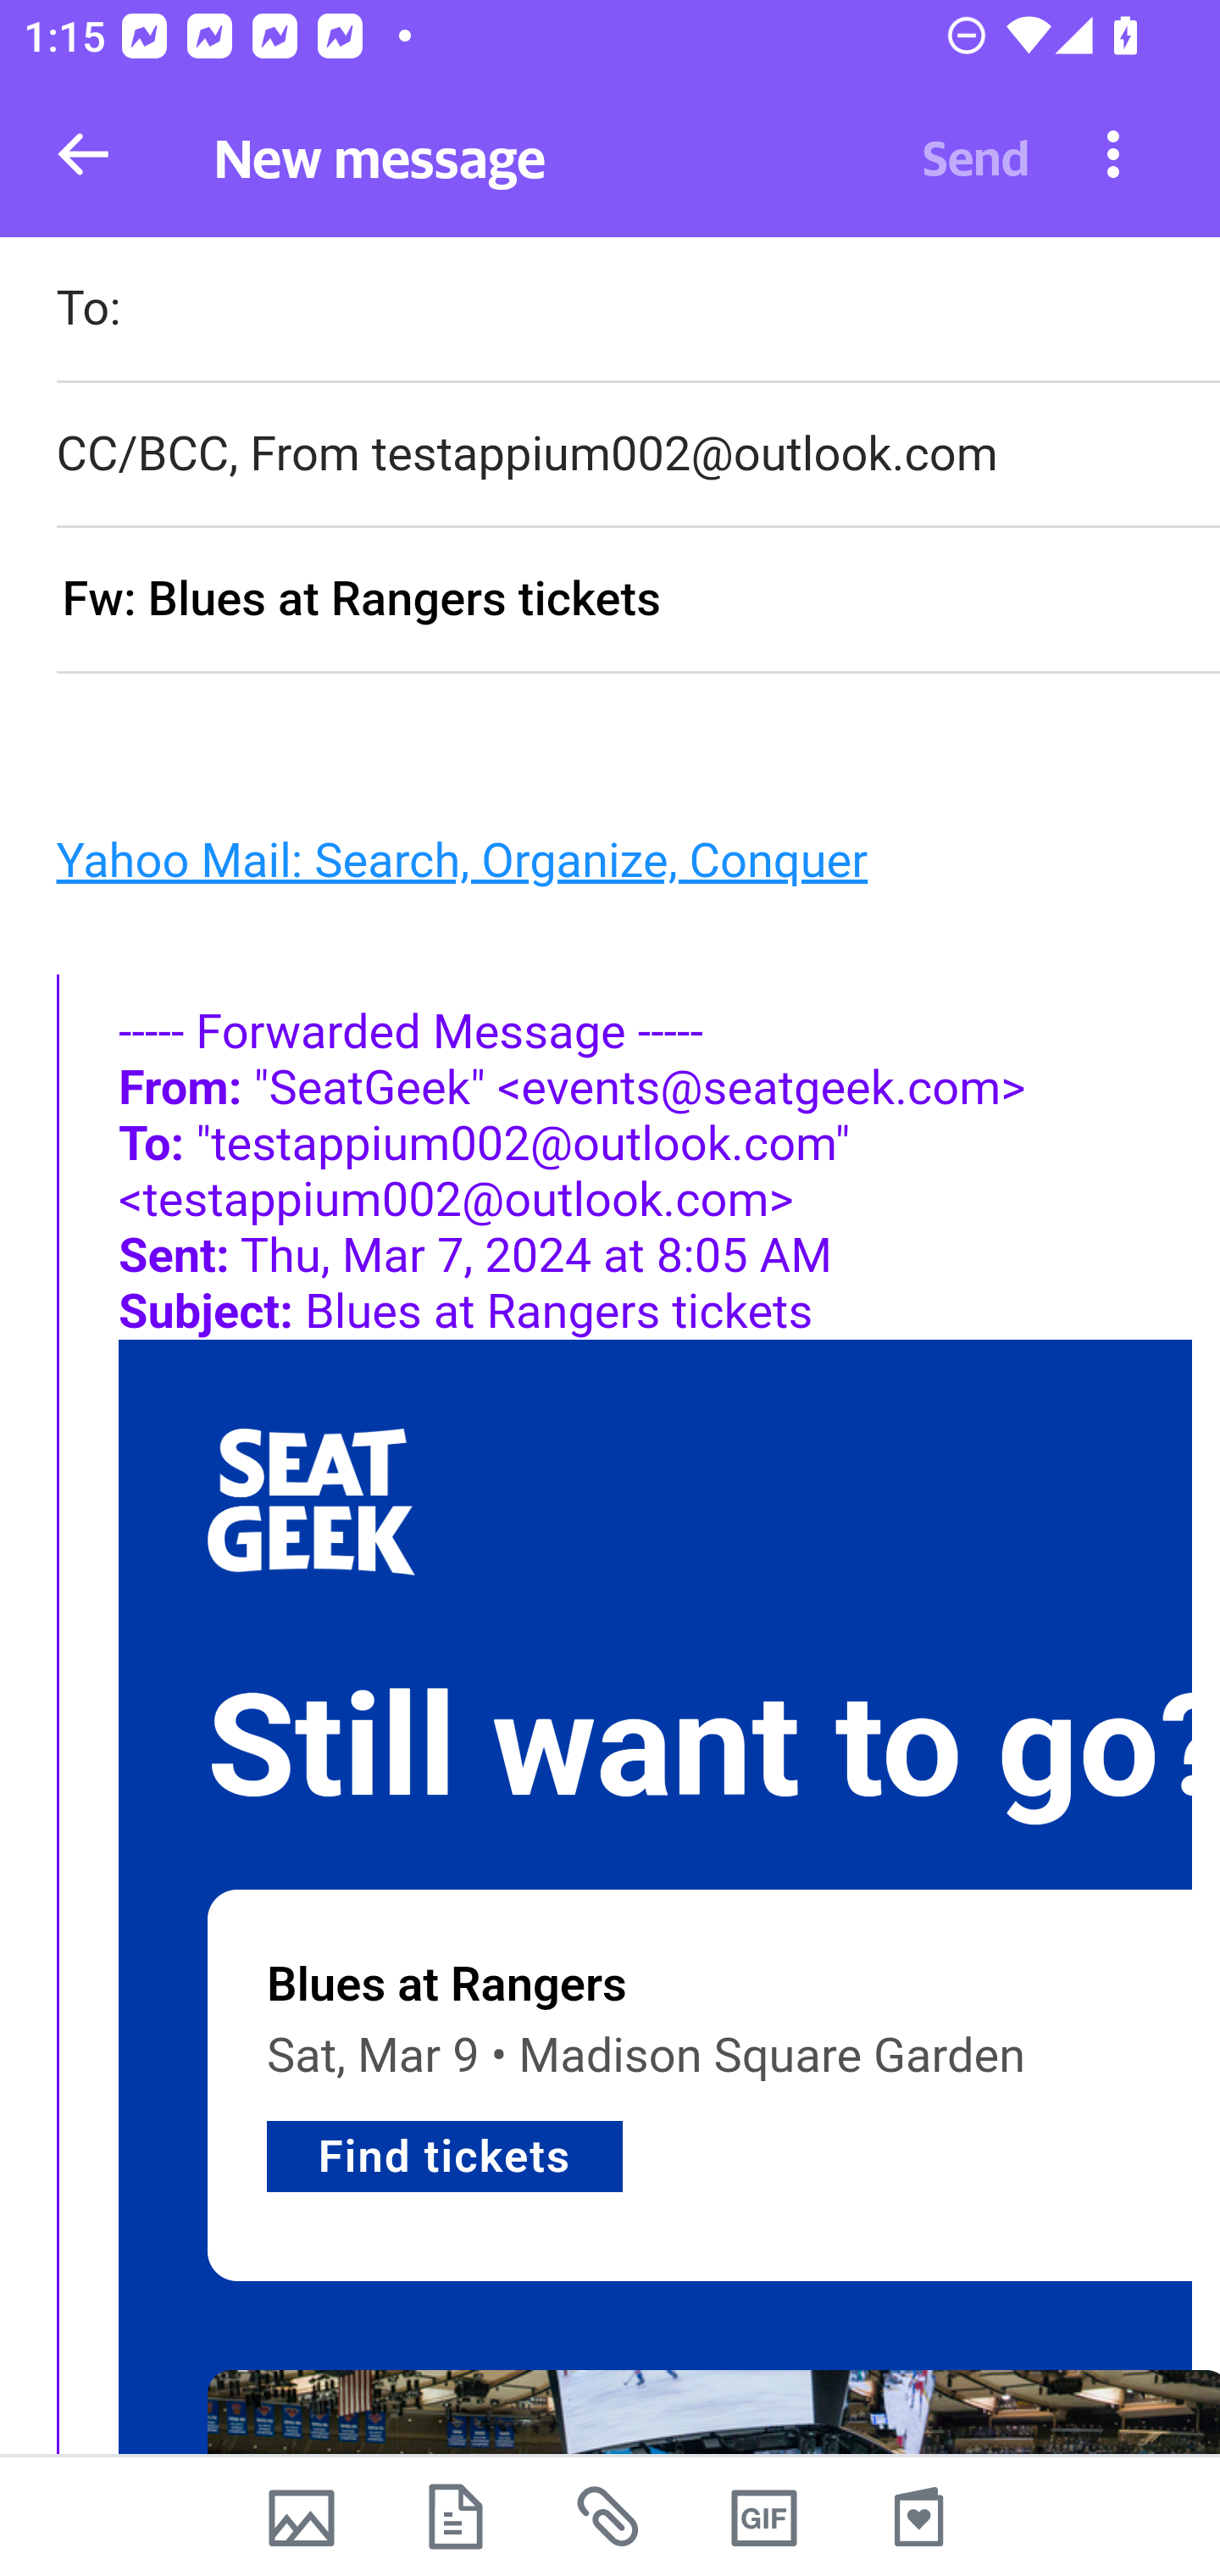 The image size is (1220, 2576). Describe the element at coordinates (446, 2157) in the screenshot. I see `Find tickets` at that location.